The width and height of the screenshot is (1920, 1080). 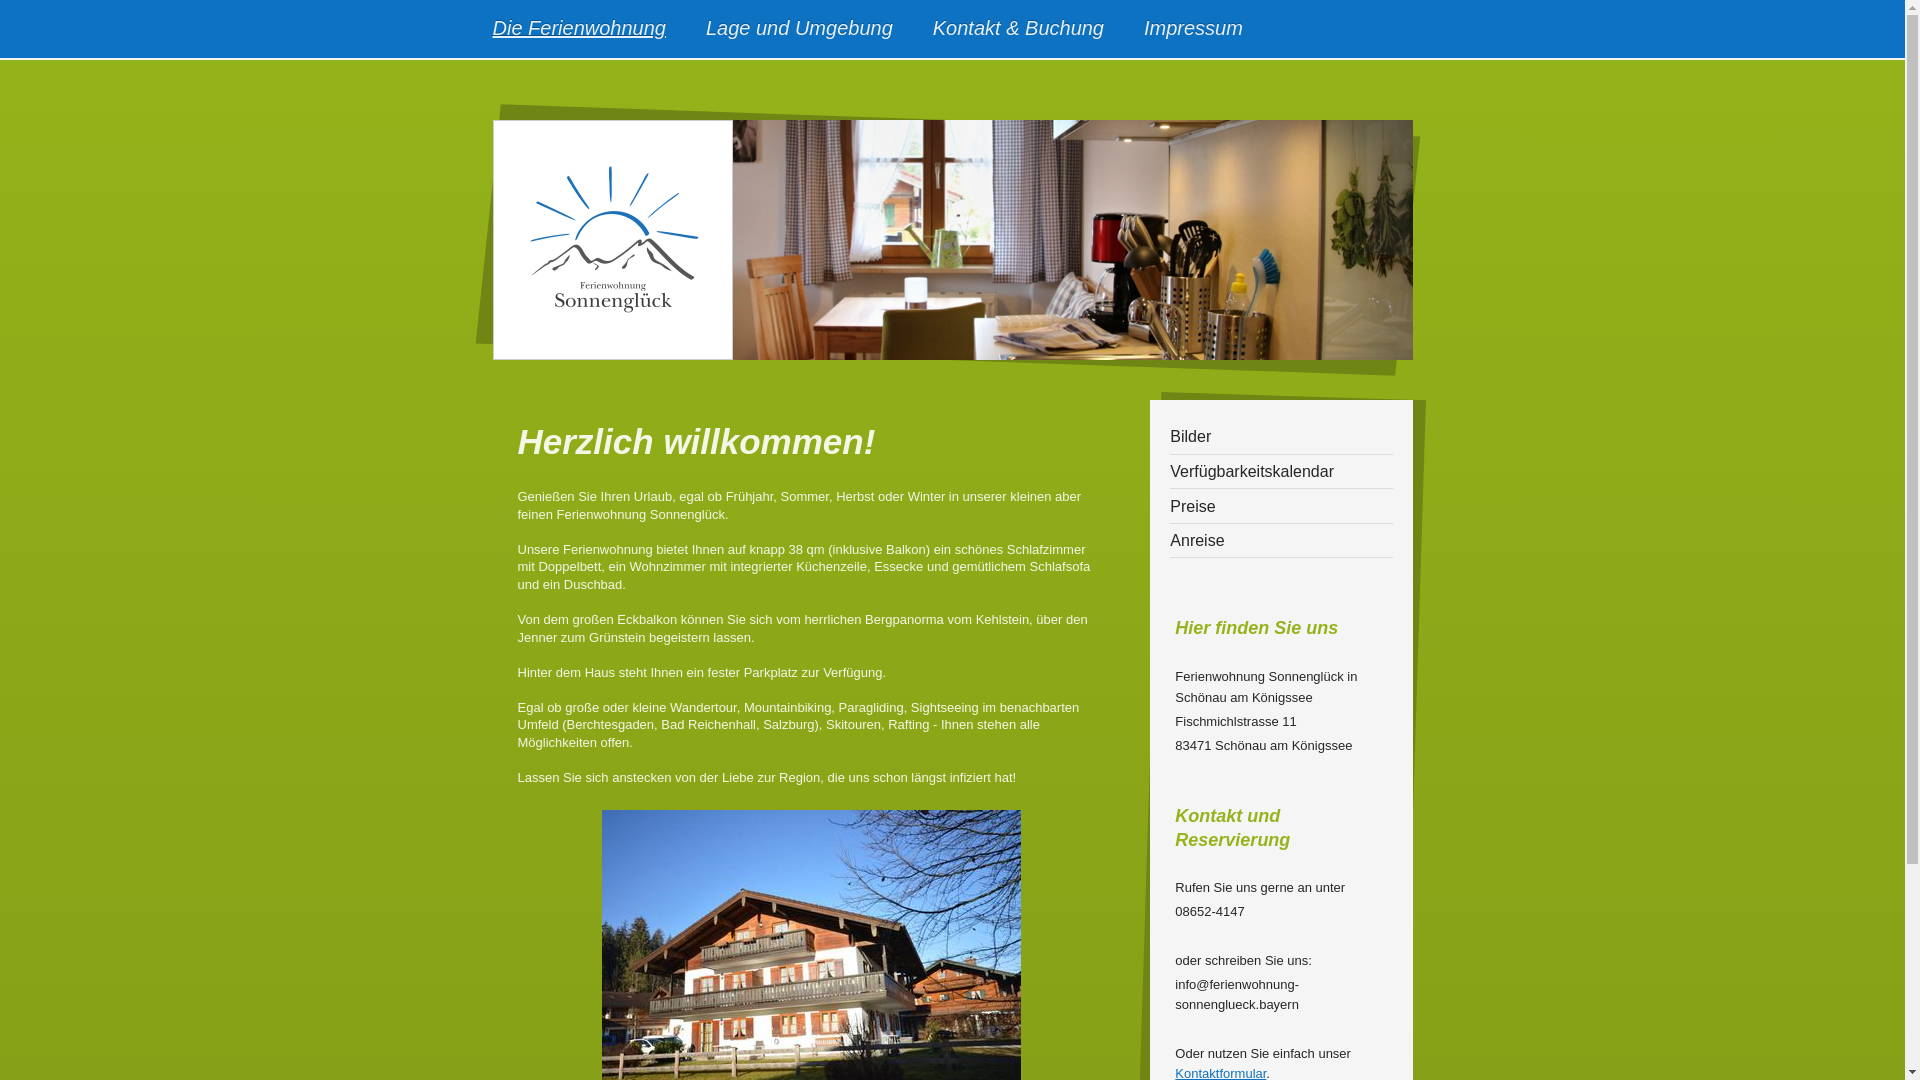 I want to click on Anreise, so click(x=1281, y=542).